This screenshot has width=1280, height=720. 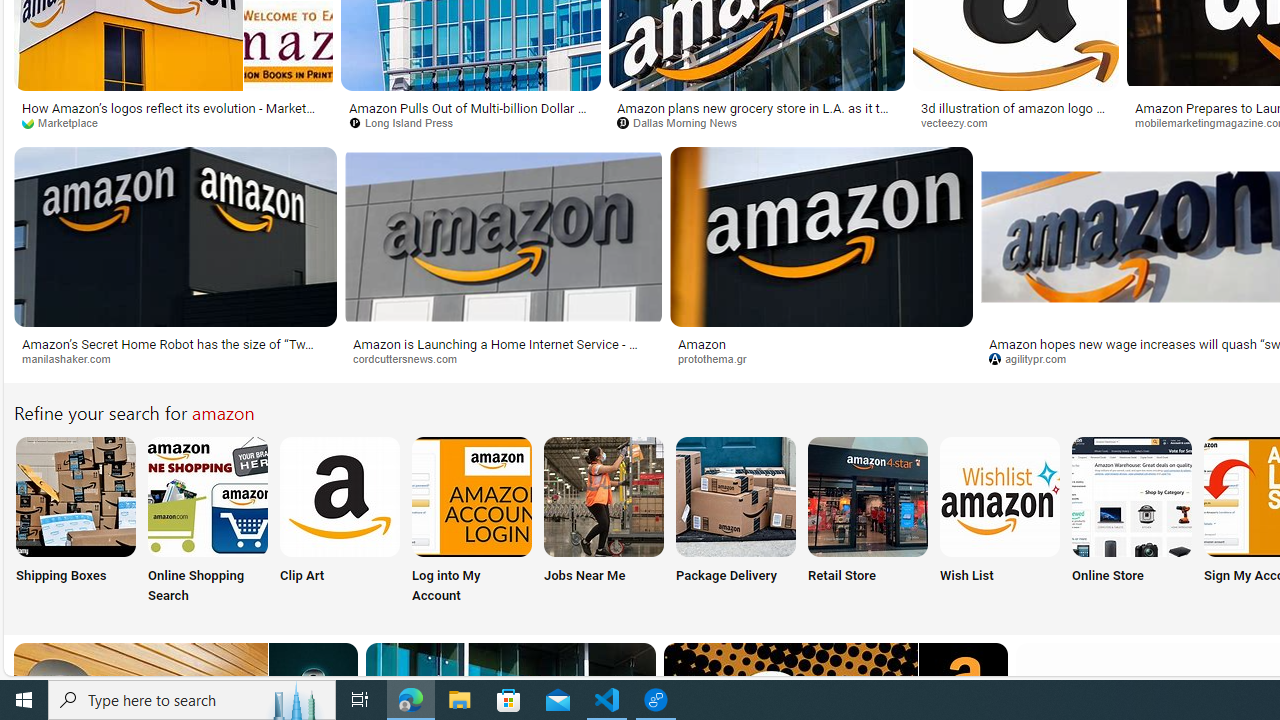 I want to click on Amazon Clip Art Clip Art, so click(x=340, y=522).